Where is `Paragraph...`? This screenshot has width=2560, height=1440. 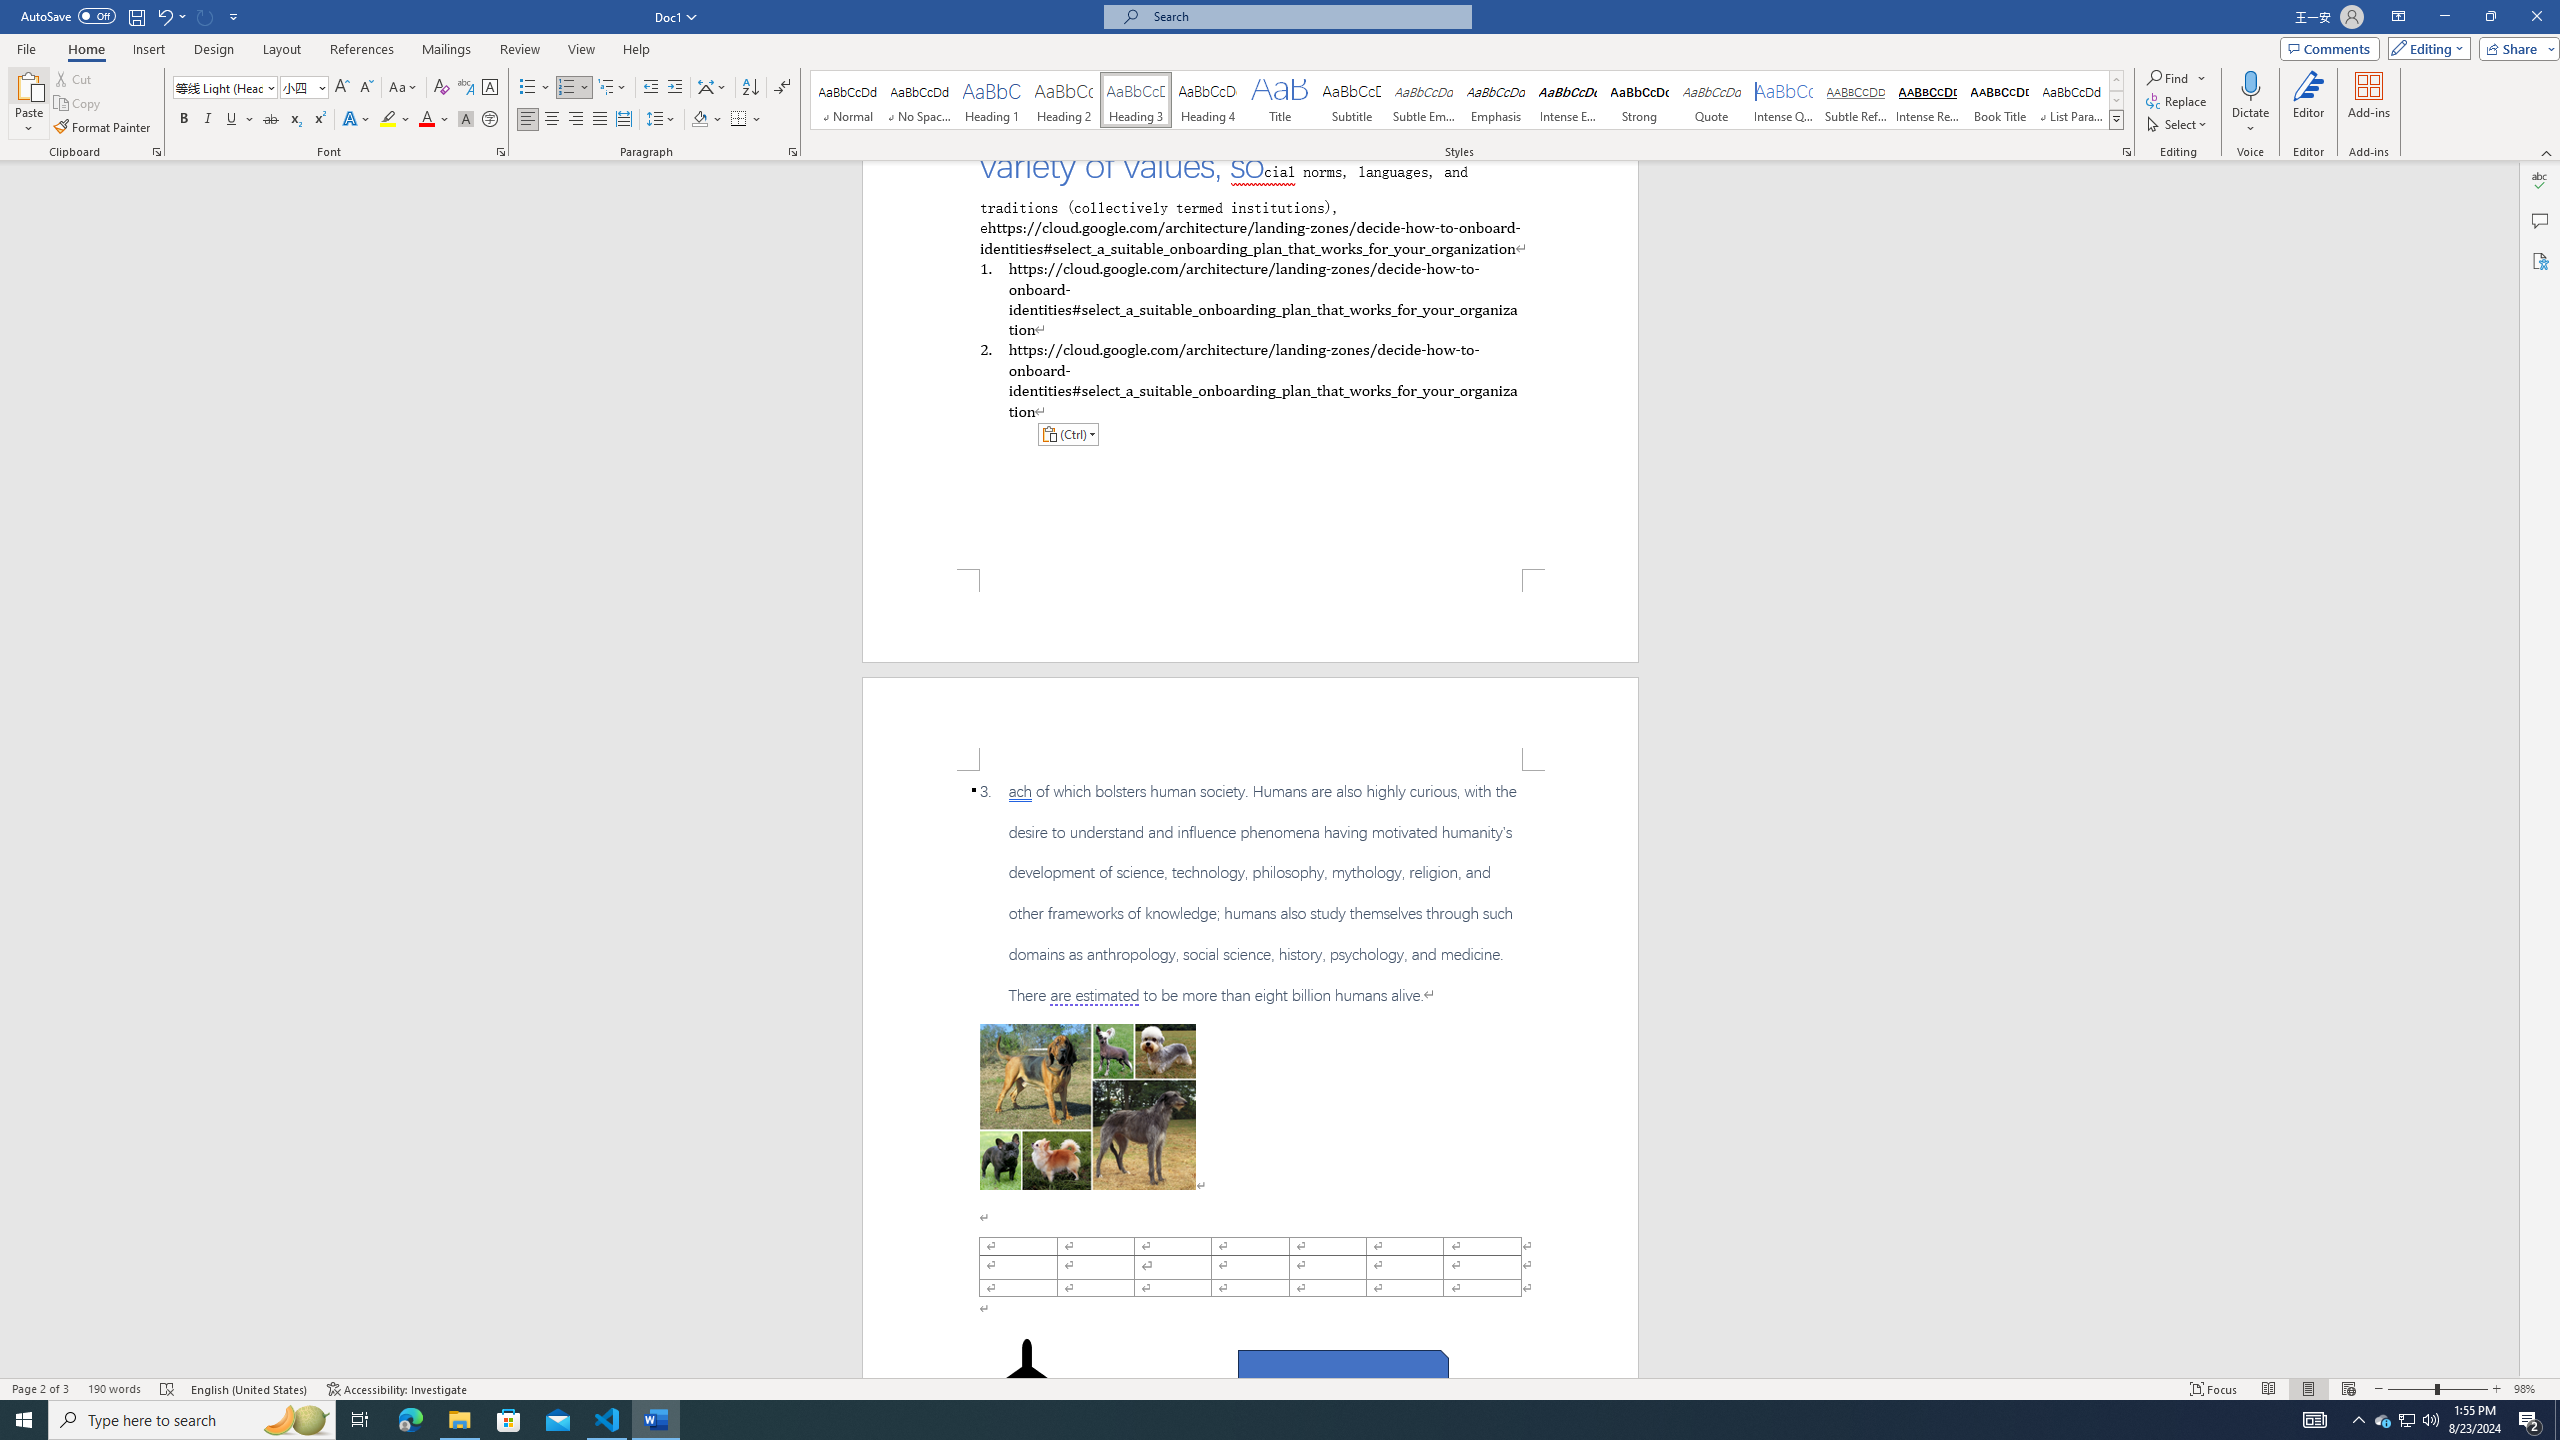 Paragraph... is located at coordinates (793, 152).